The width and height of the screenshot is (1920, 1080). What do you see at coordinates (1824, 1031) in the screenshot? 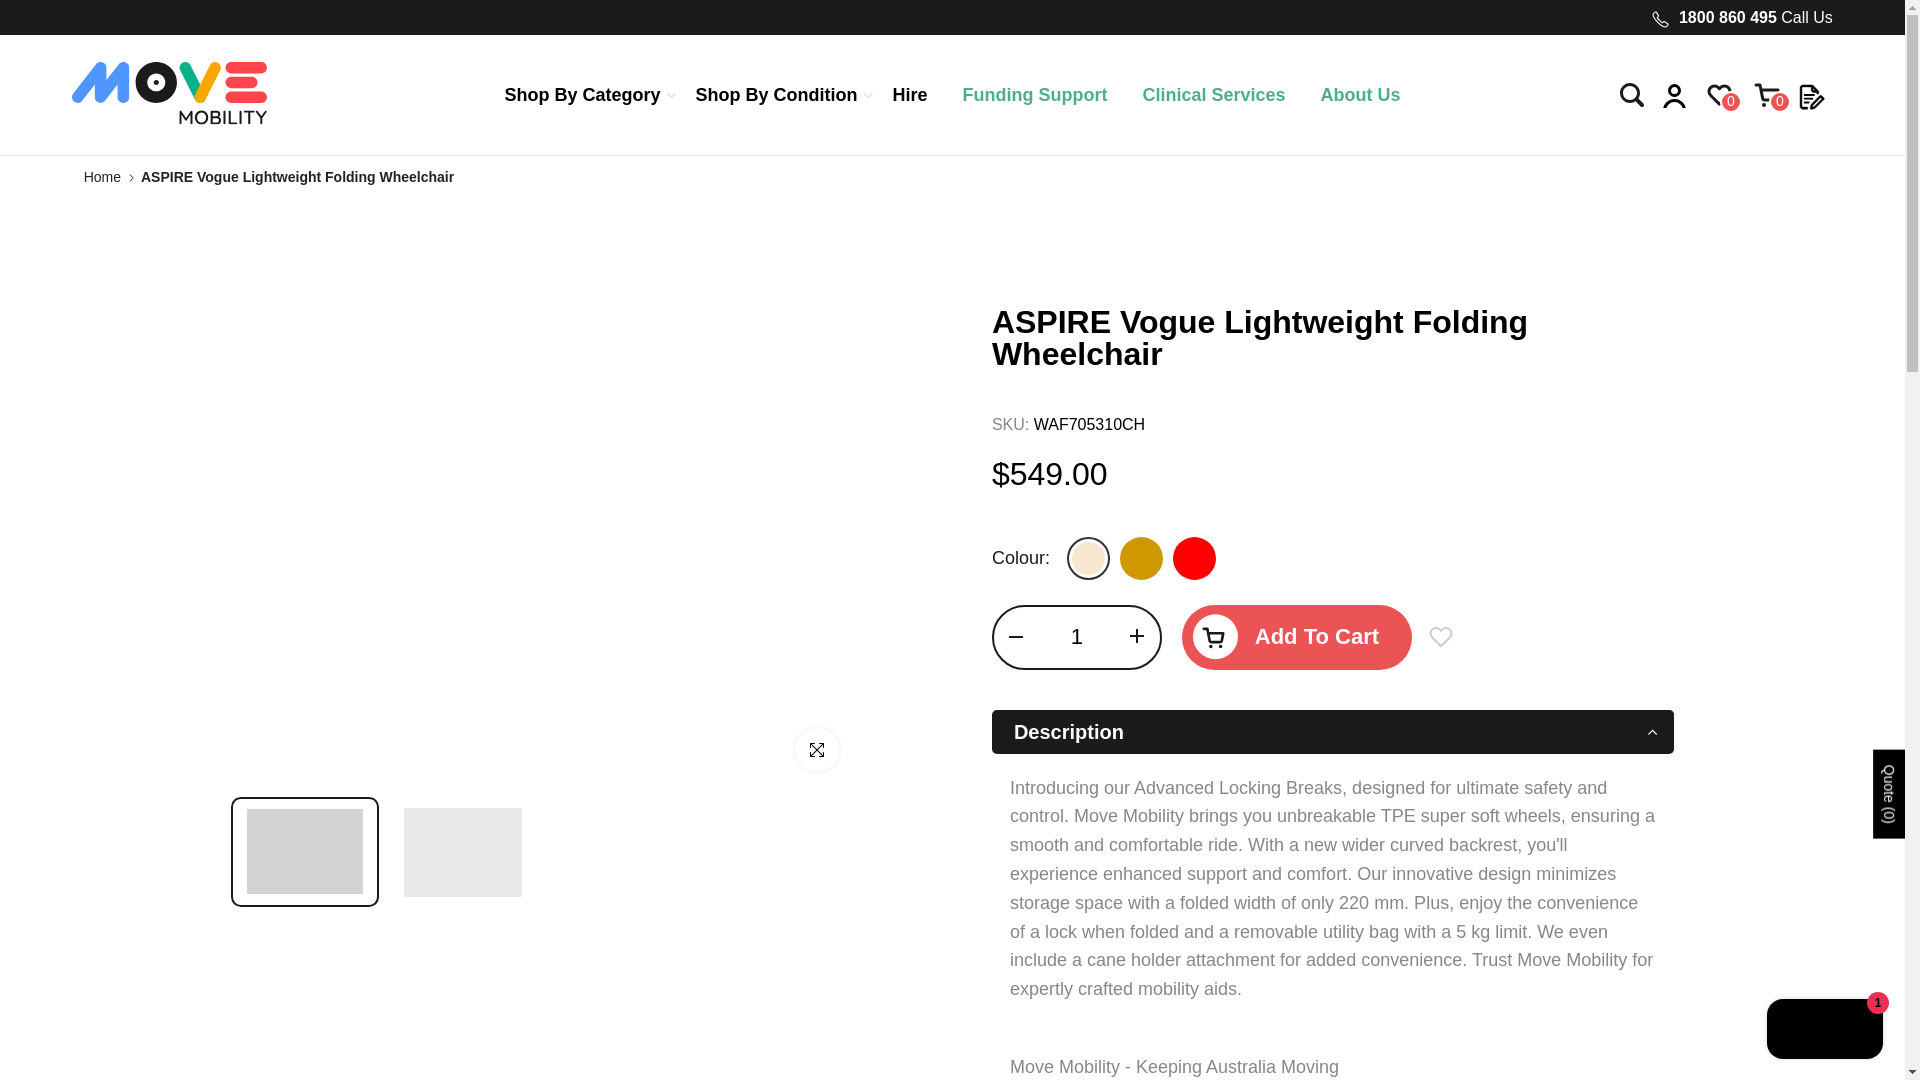
I see `Shopify online store chat` at bounding box center [1824, 1031].